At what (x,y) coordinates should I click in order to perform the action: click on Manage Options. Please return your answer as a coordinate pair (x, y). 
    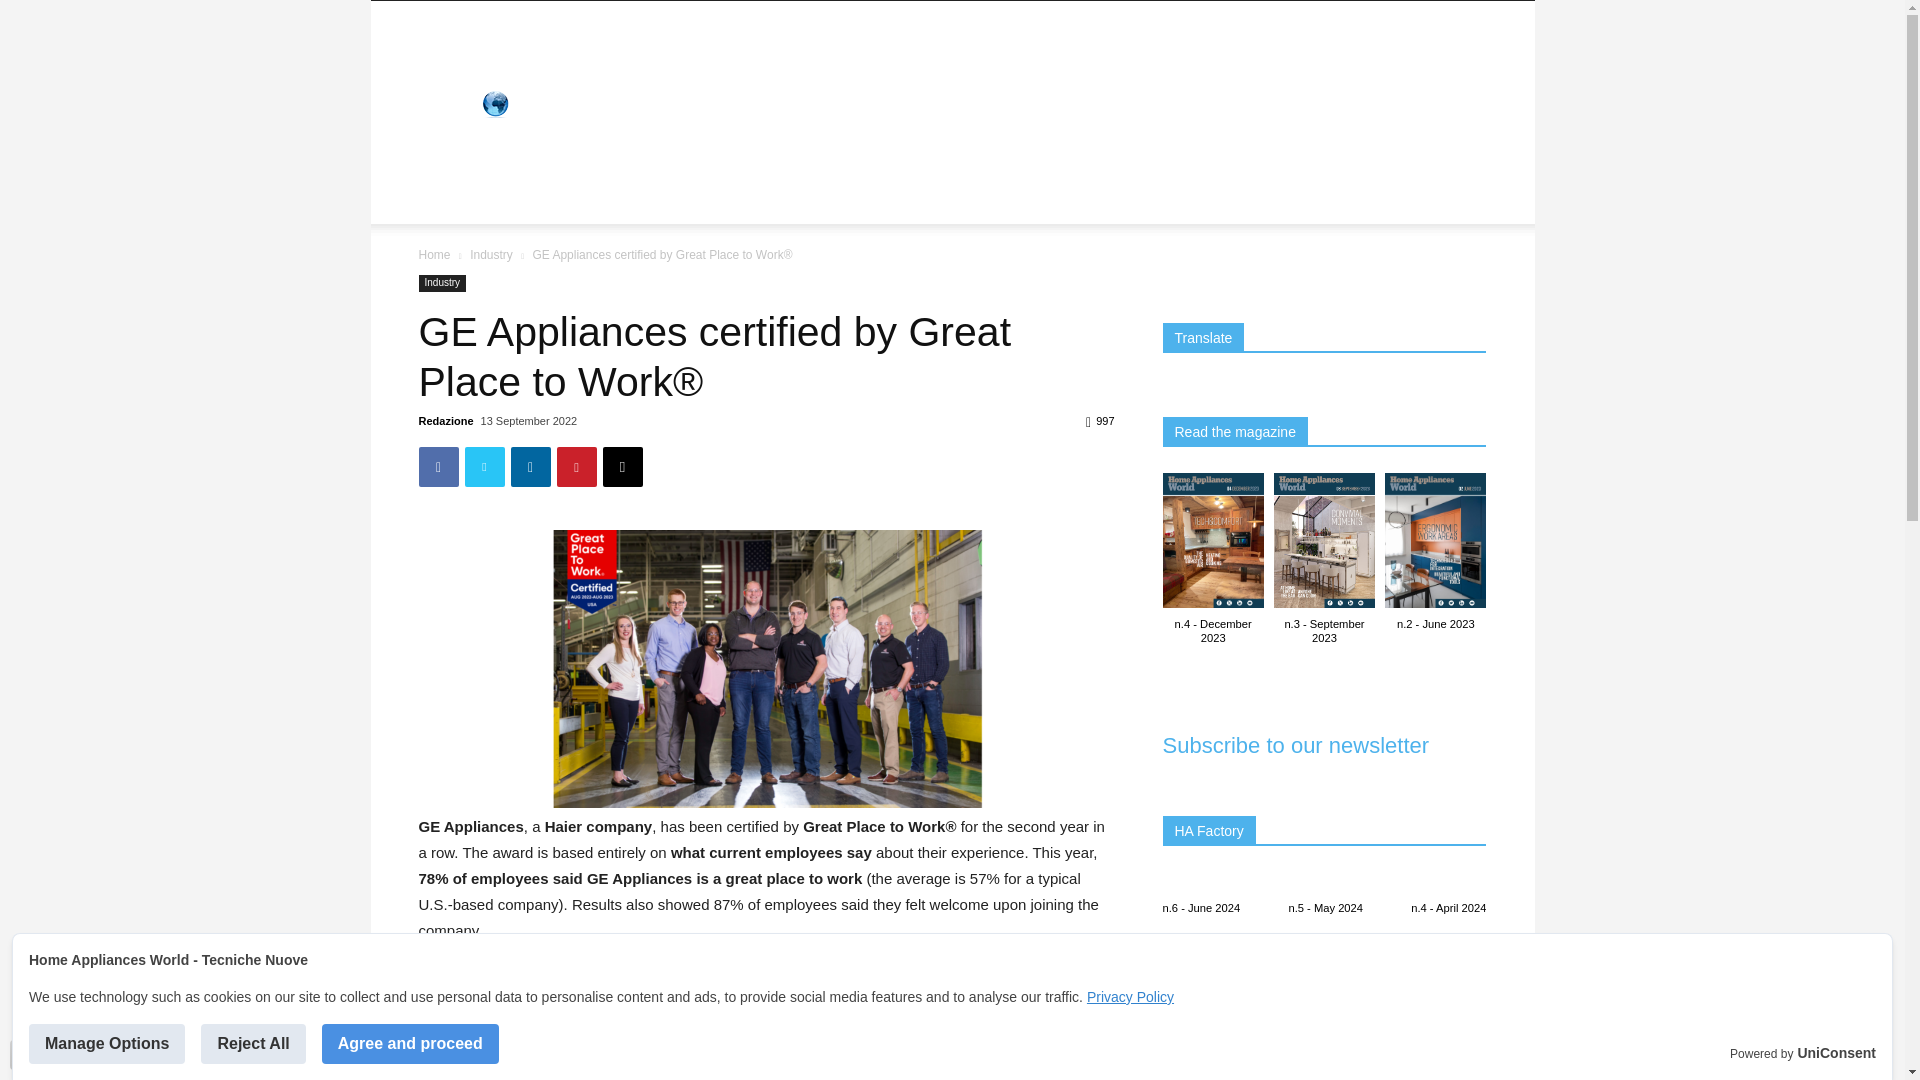
    Looking at the image, I should click on (106, 1043).